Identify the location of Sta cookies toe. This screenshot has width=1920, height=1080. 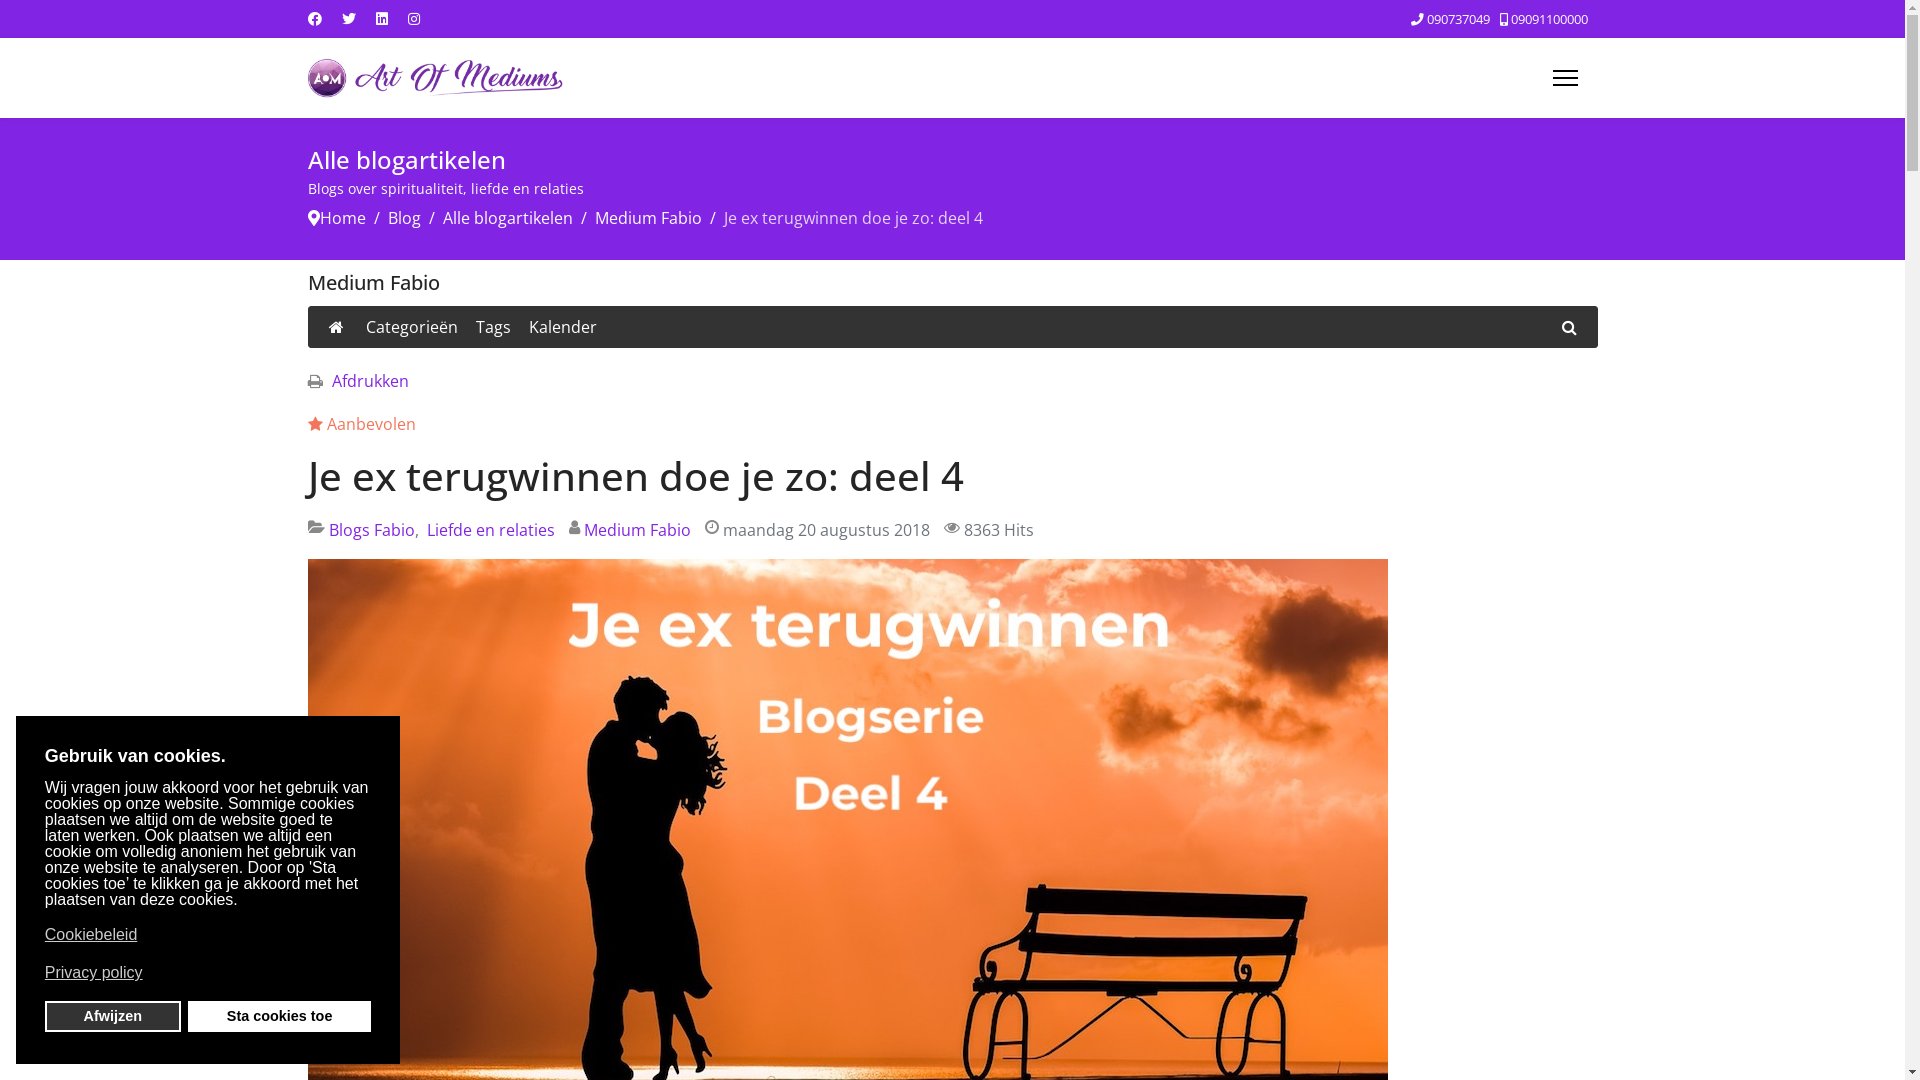
(280, 1016).